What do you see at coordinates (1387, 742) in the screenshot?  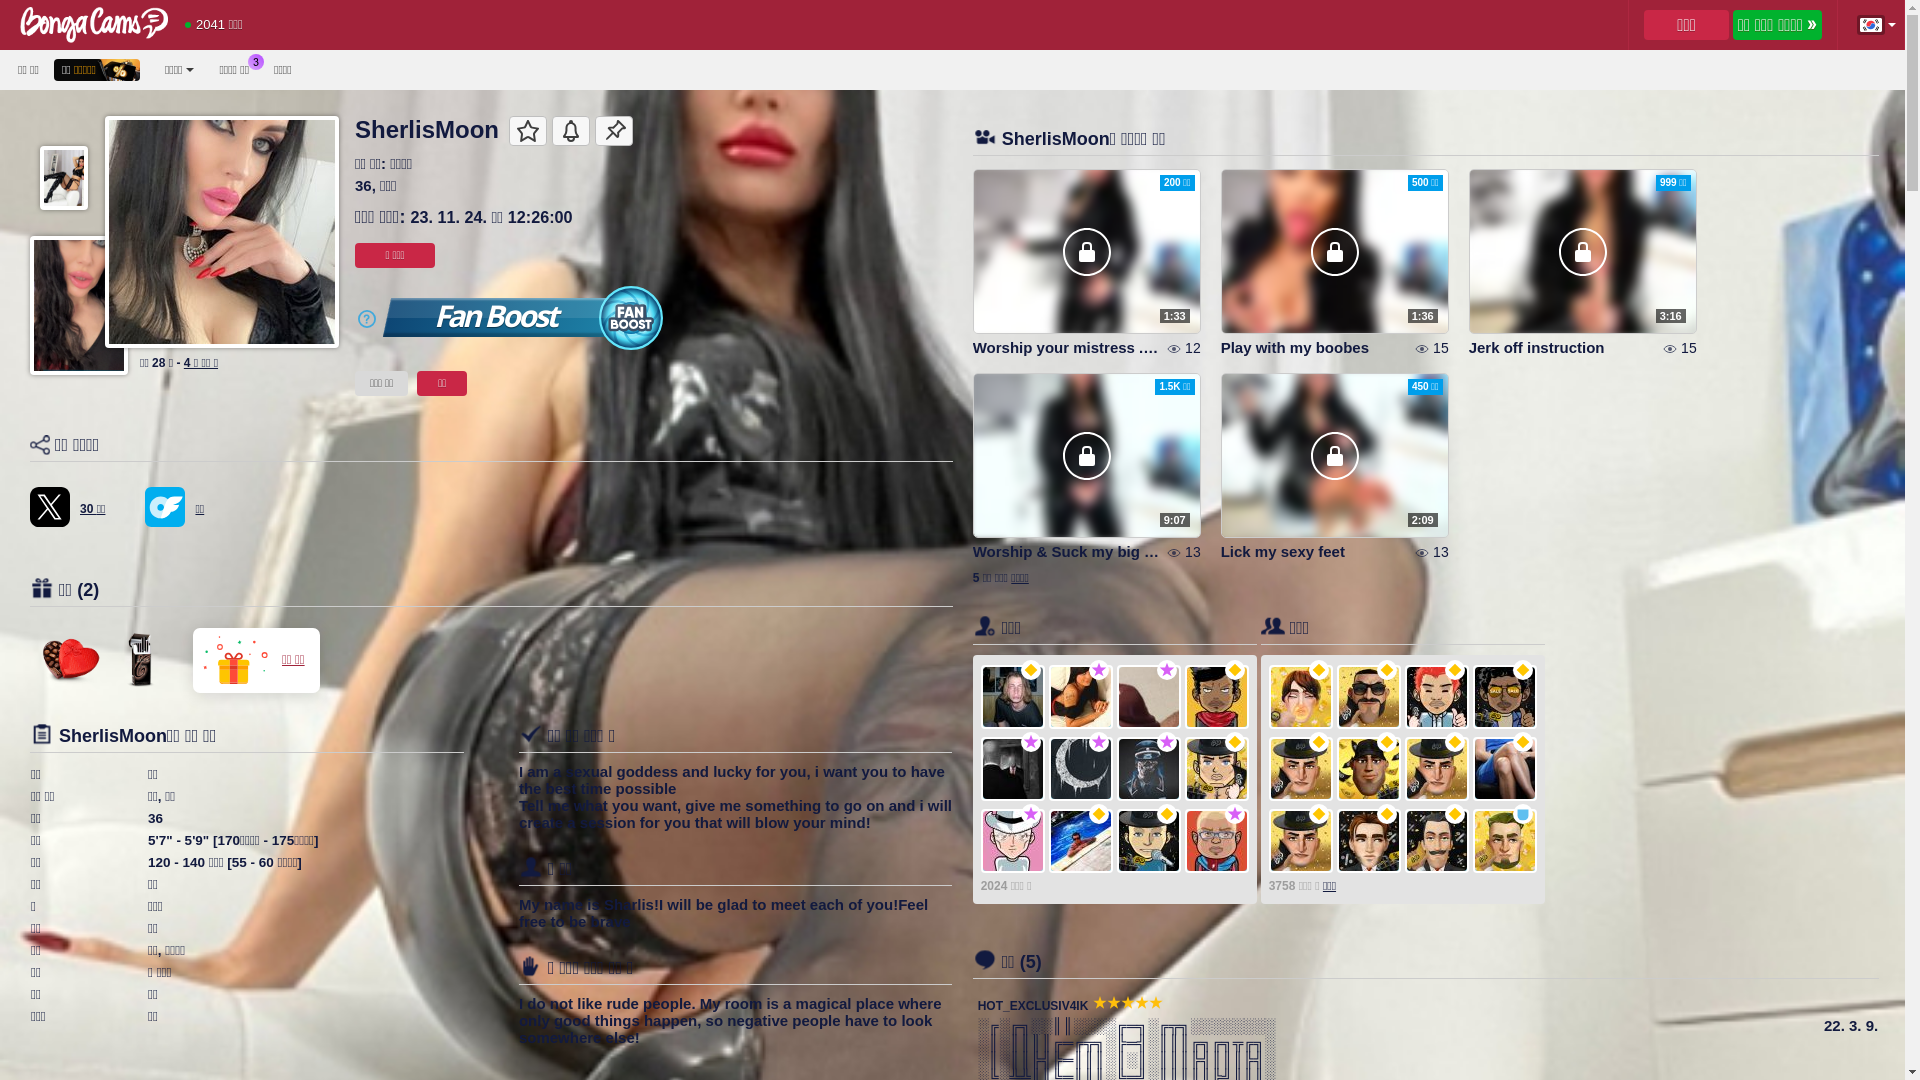 I see `Gold` at bounding box center [1387, 742].